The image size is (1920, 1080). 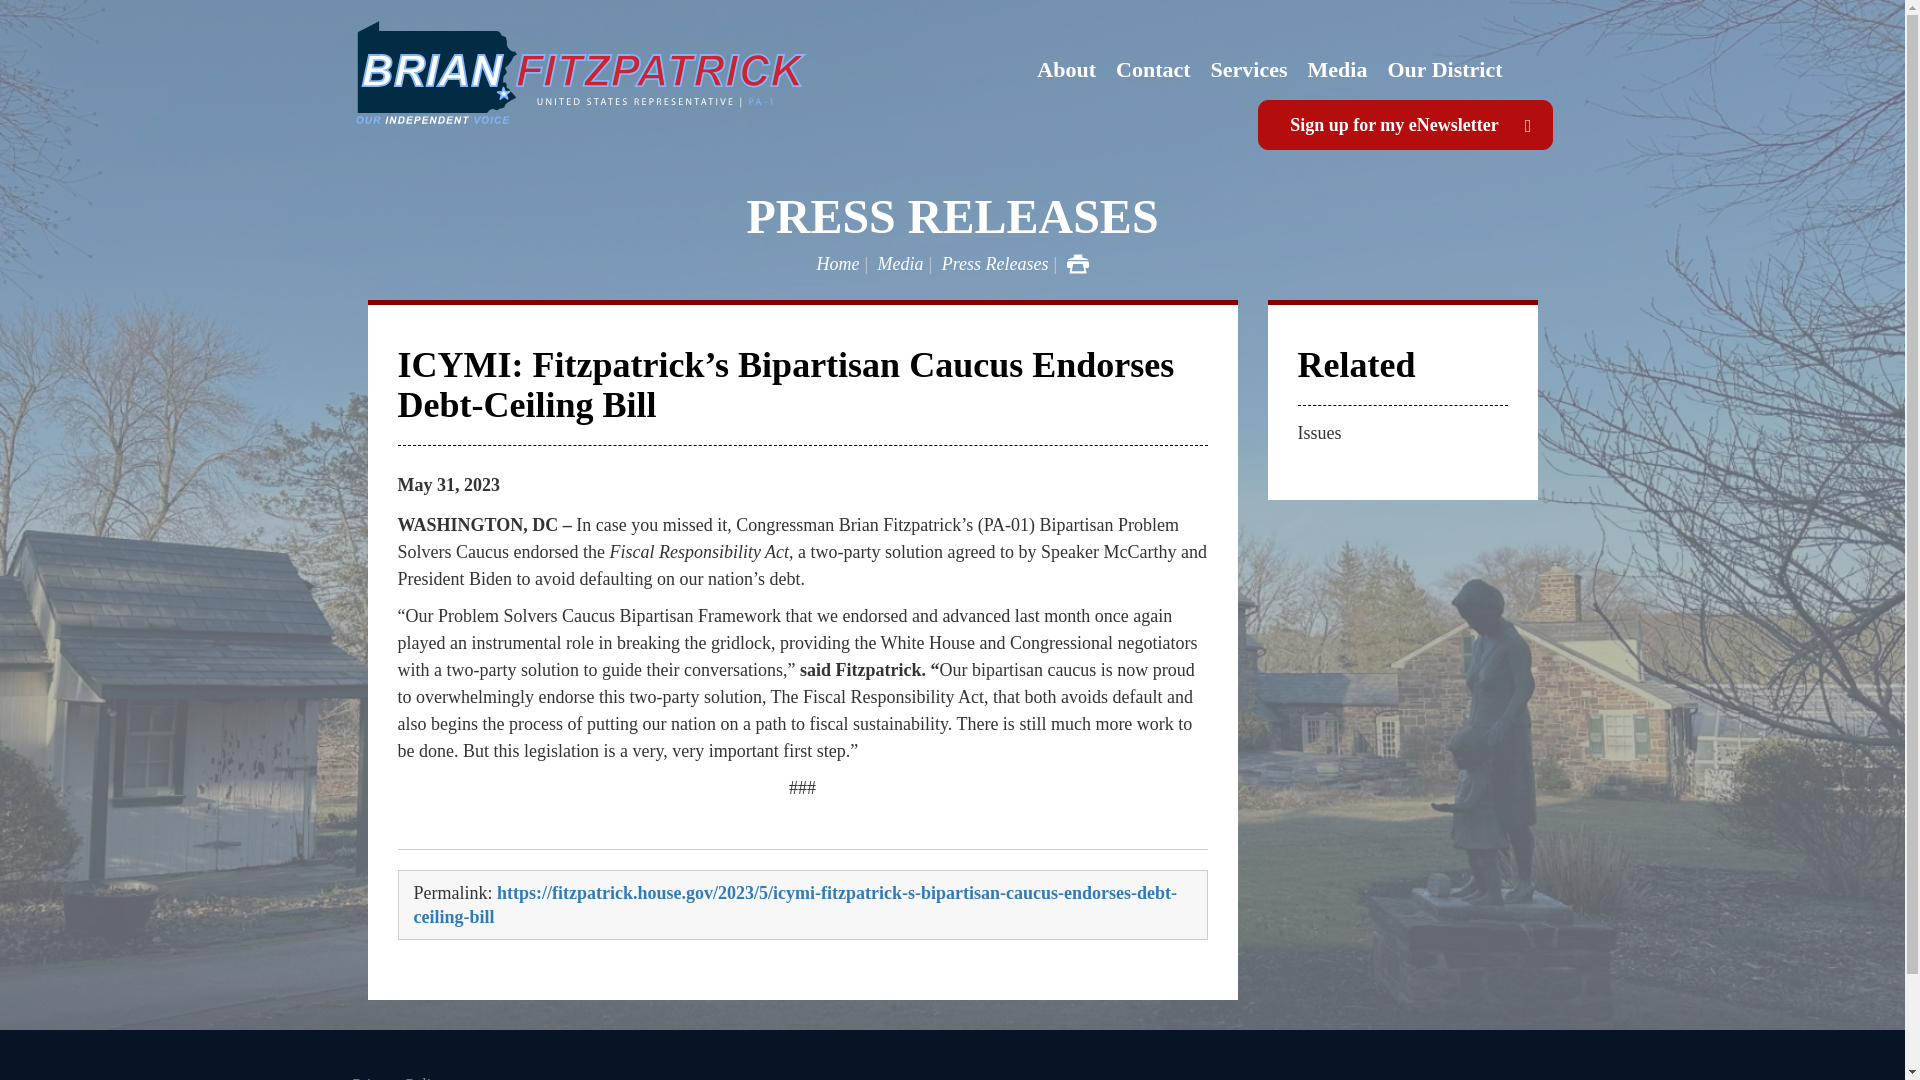 What do you see at coordinates (1249, 70) in the screenshot?
I see `Services` at bounding box center [1249, 70].